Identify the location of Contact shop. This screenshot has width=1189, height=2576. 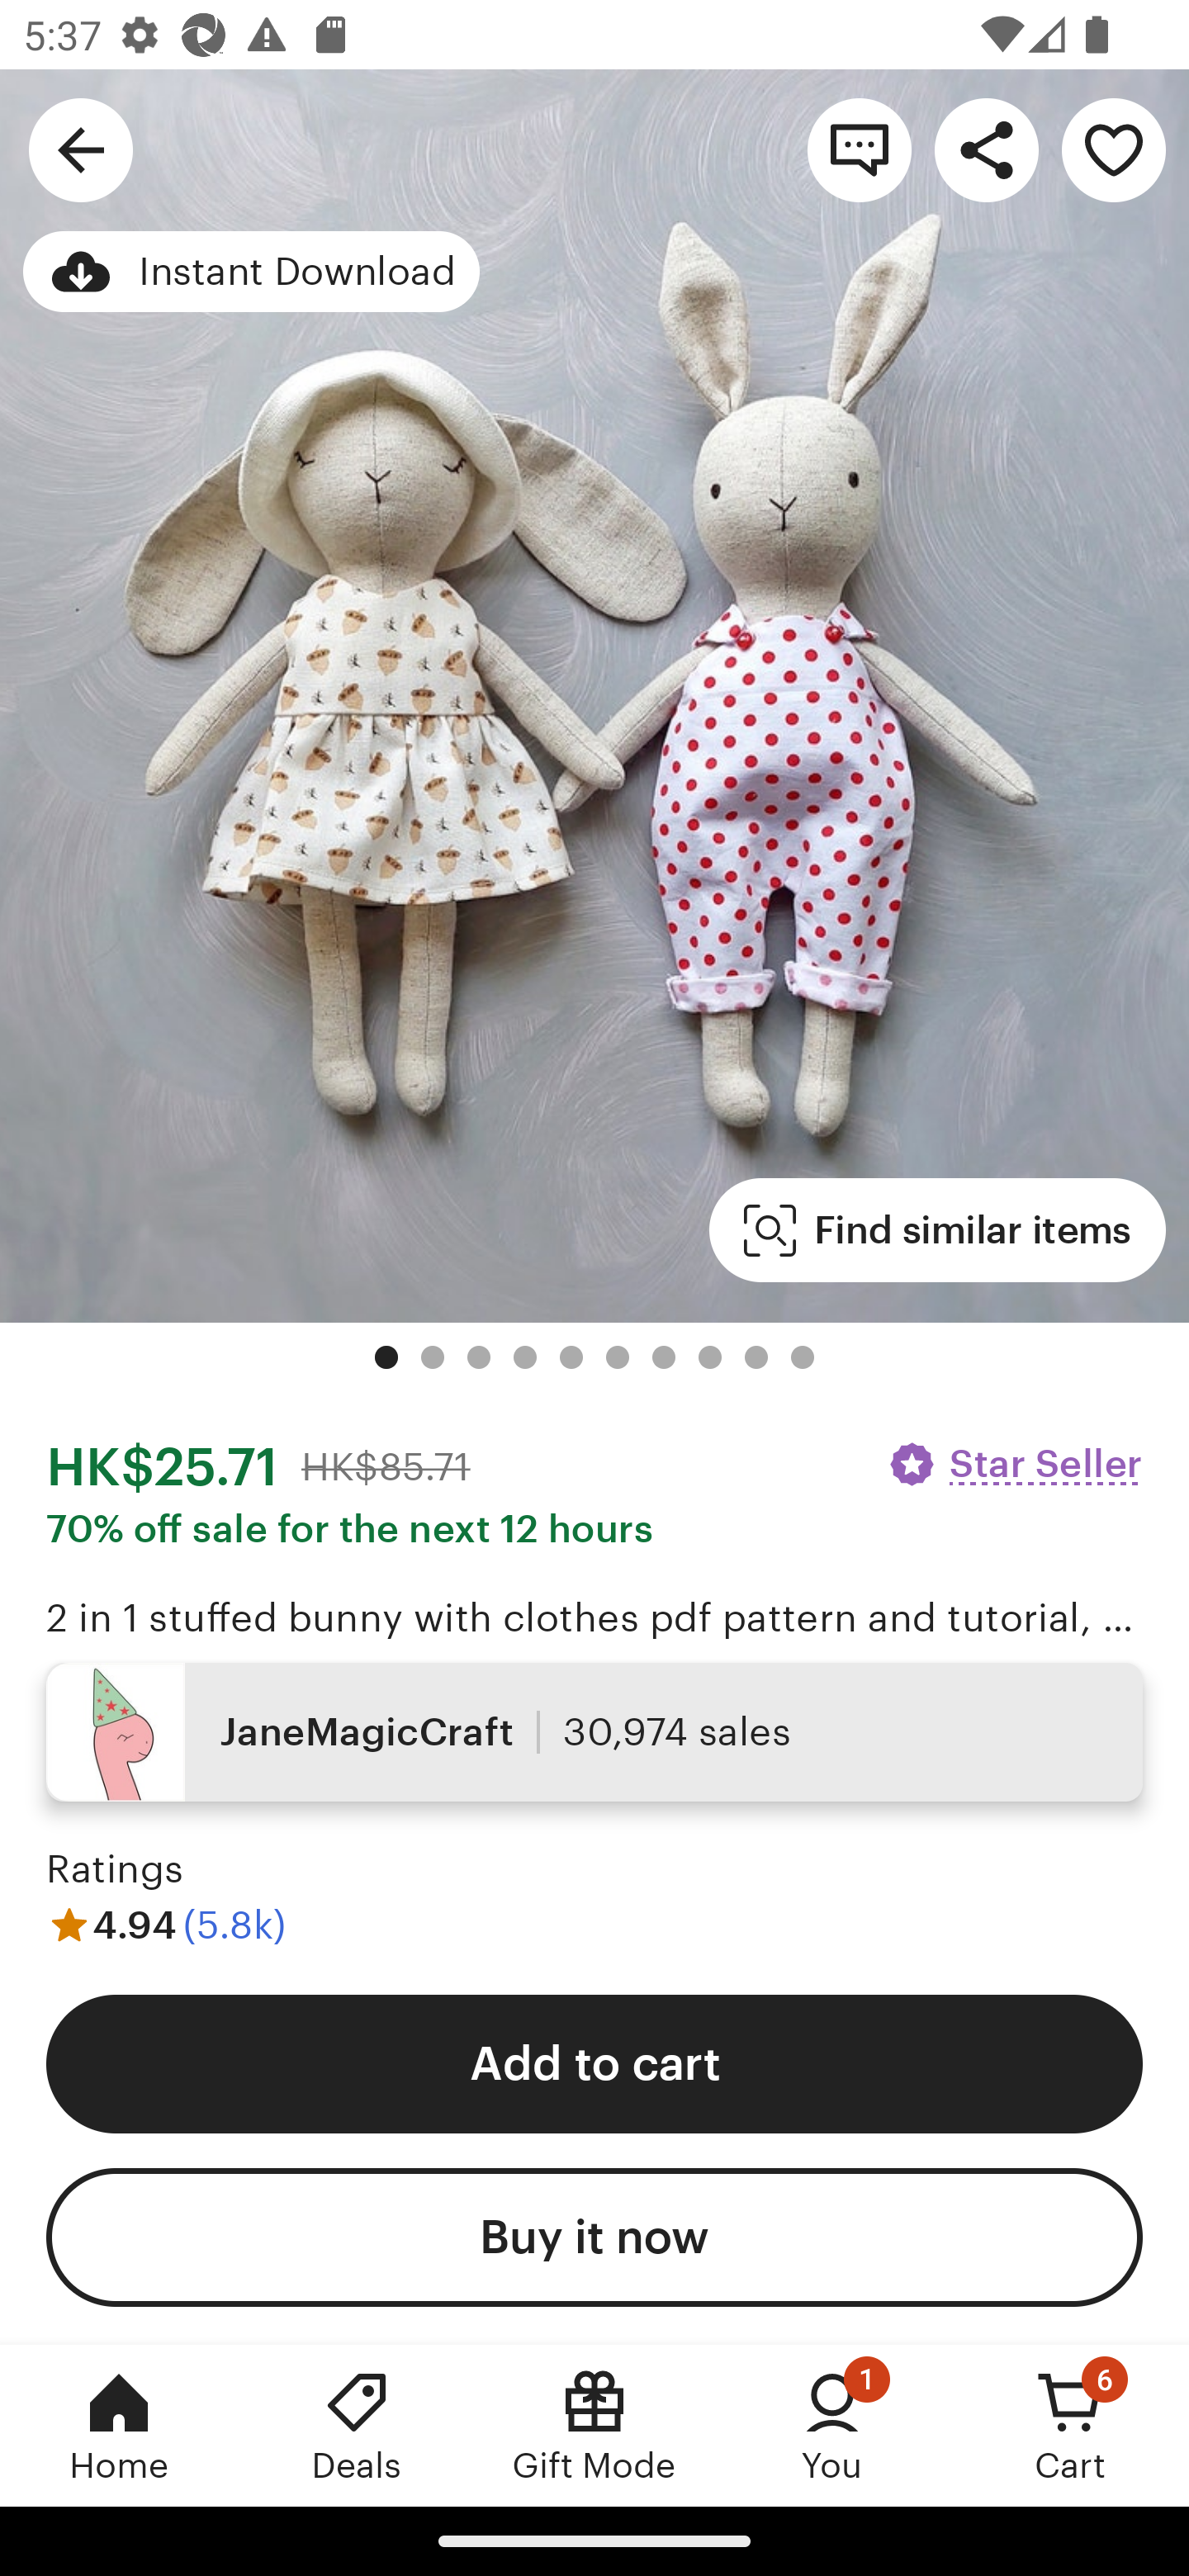
(859, 149).